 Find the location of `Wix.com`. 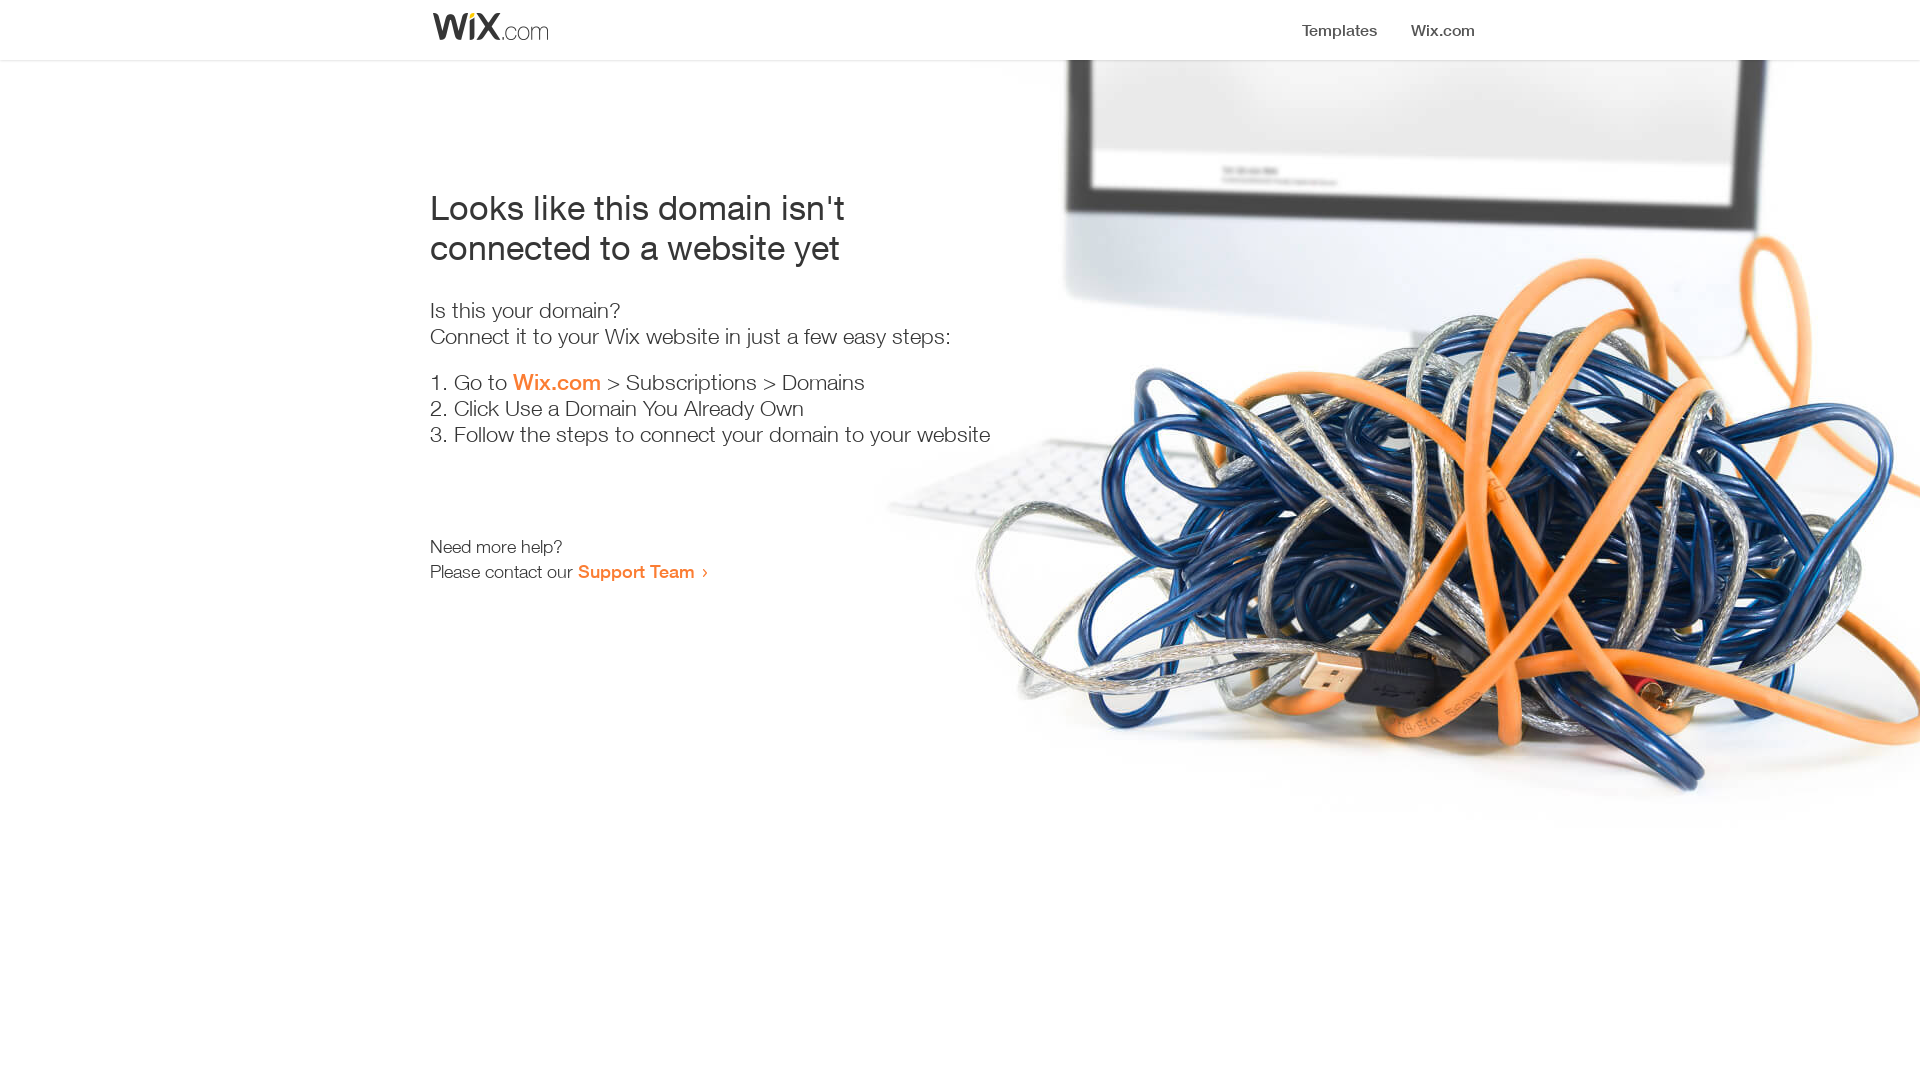

Wix.com is located at coordinates (557, 382).